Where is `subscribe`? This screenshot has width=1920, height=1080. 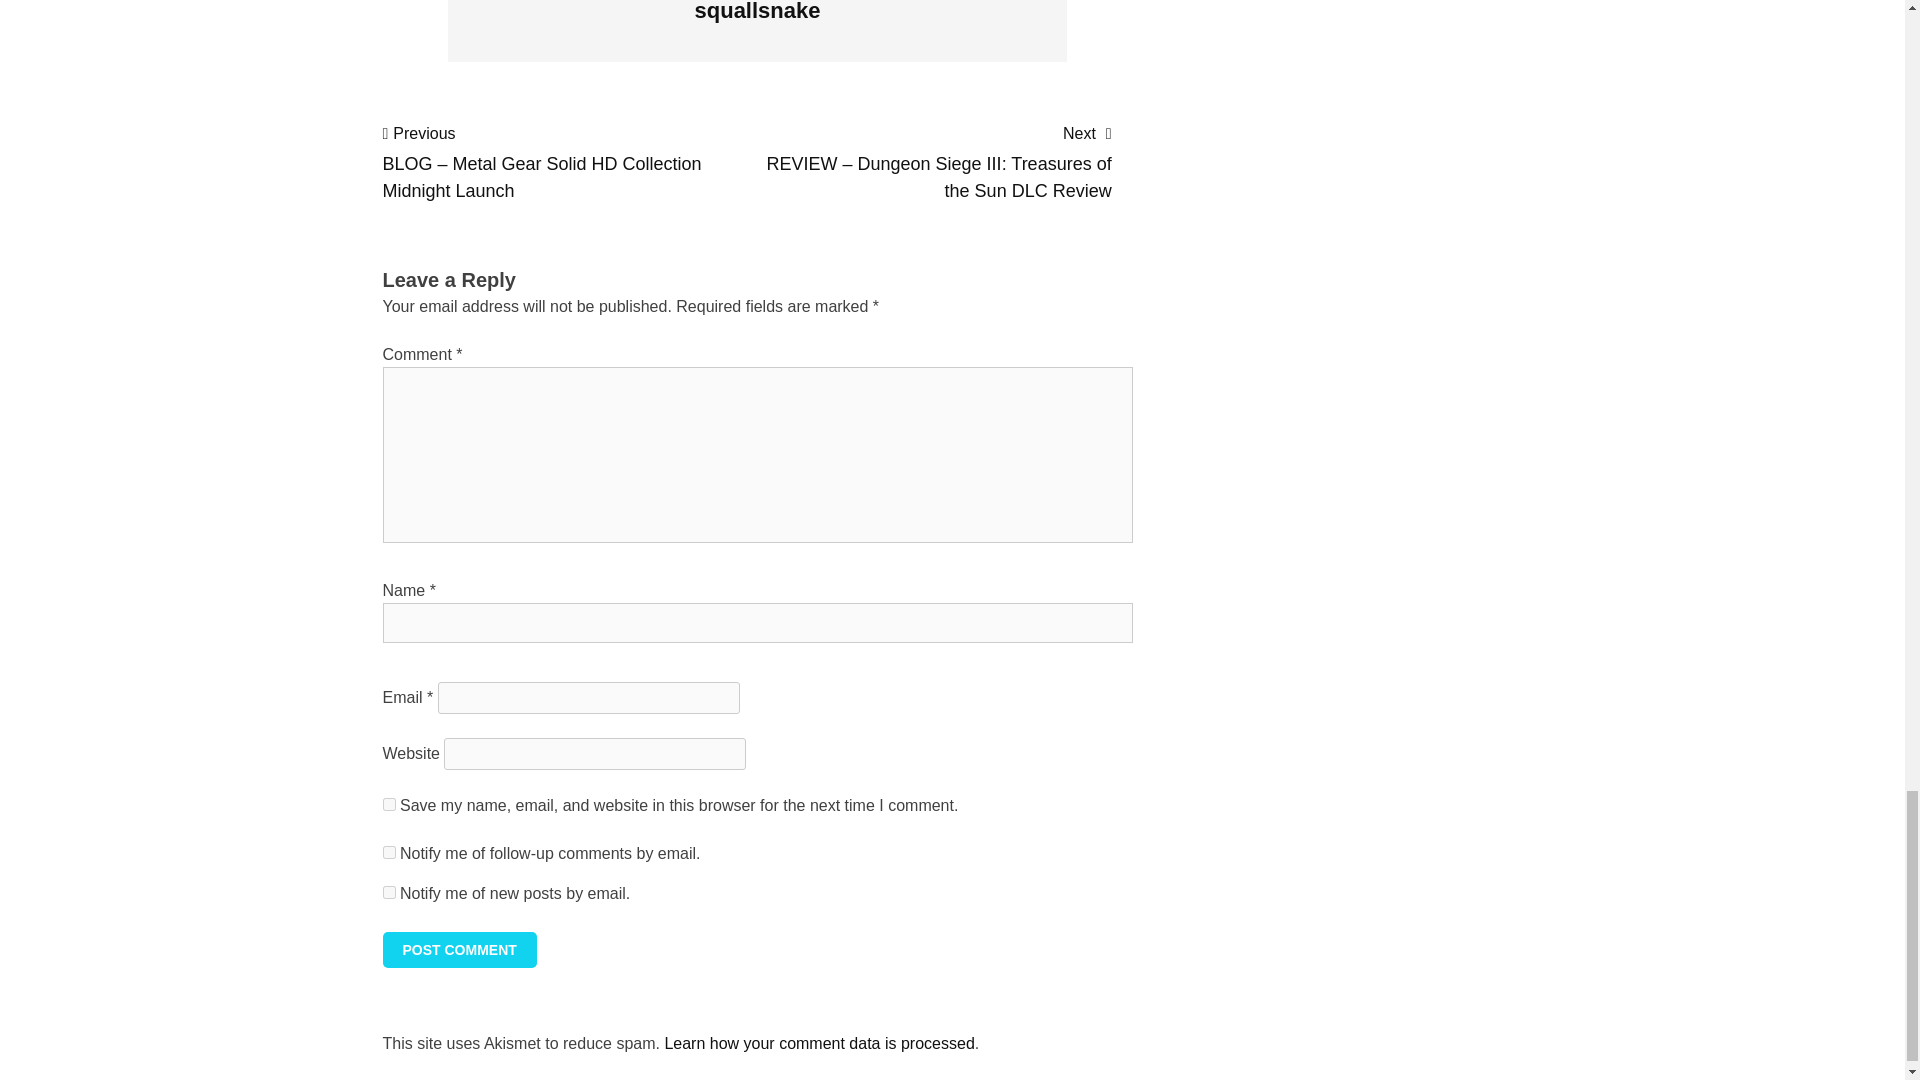
subscribe is located at coordinates (388, 852).